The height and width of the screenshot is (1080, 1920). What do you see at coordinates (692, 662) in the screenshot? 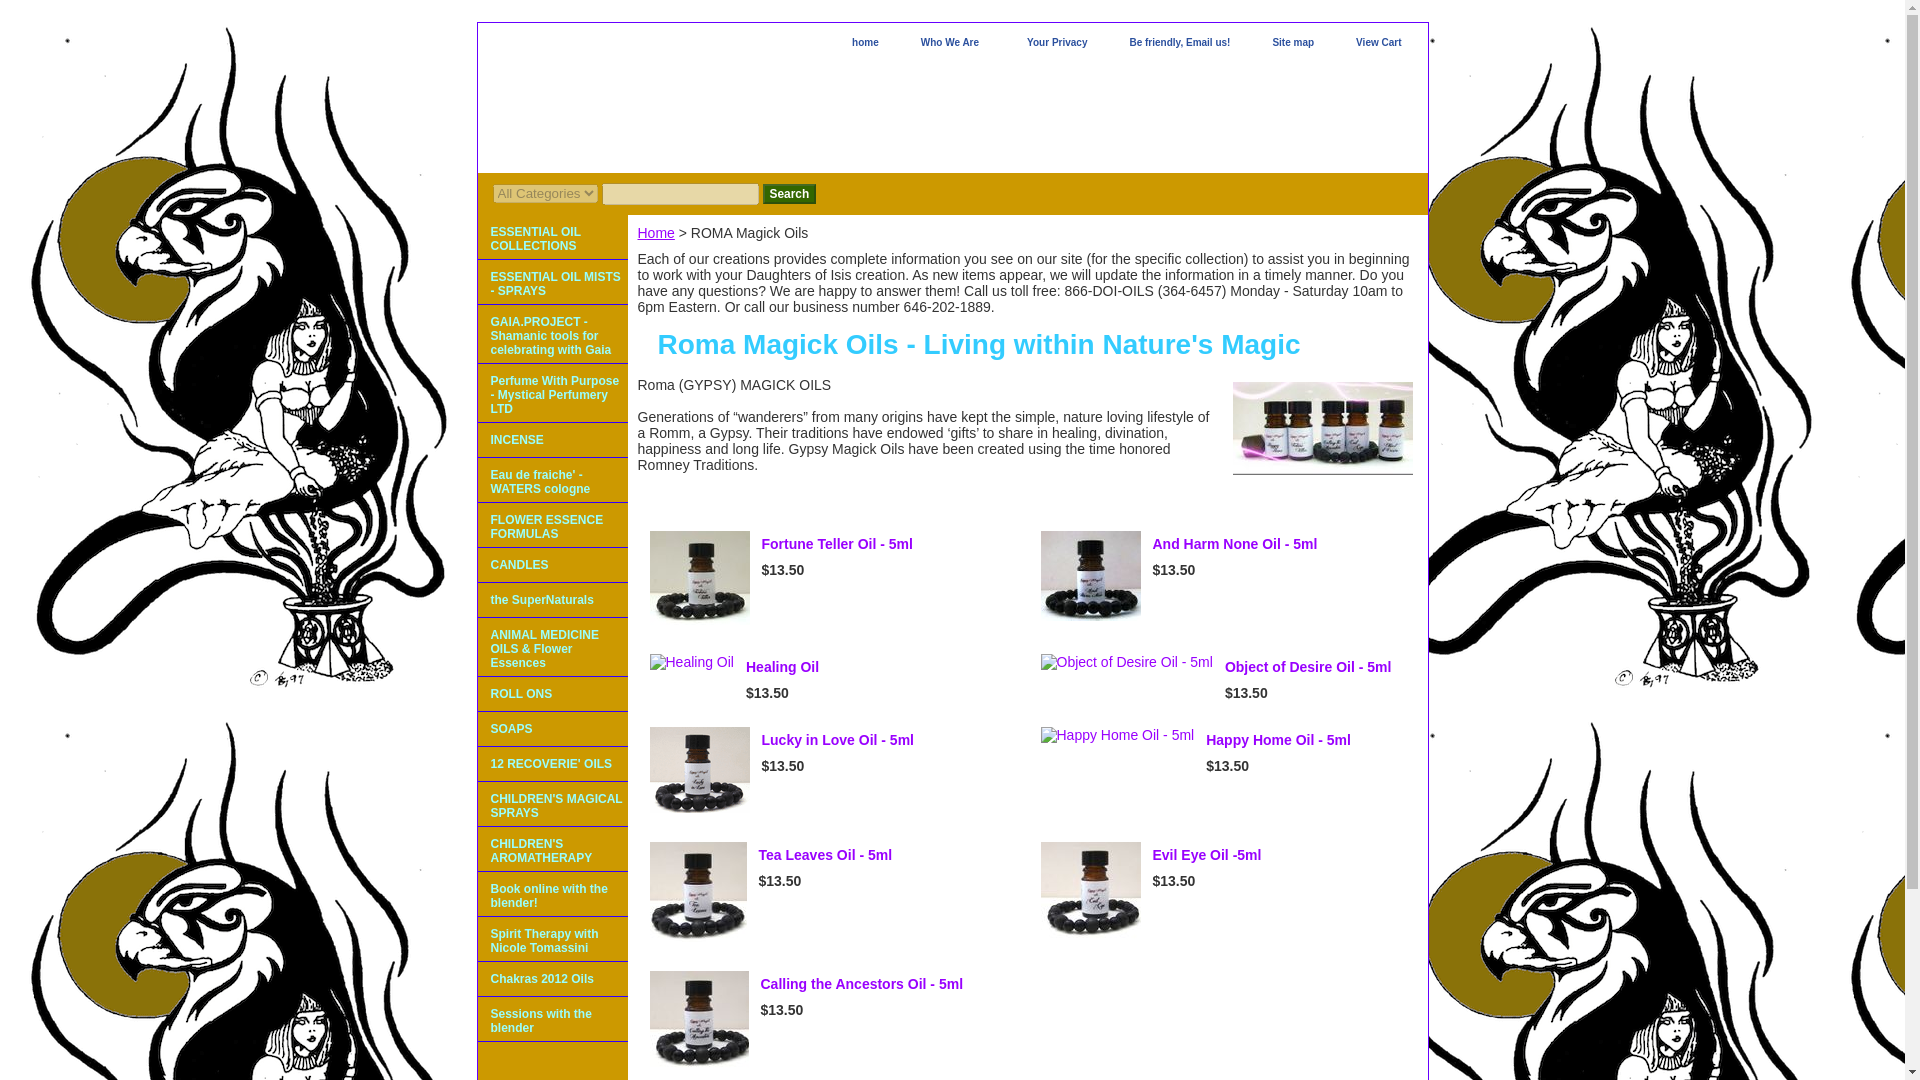
I see `Healing Oil` at bounding box center [692, 662].